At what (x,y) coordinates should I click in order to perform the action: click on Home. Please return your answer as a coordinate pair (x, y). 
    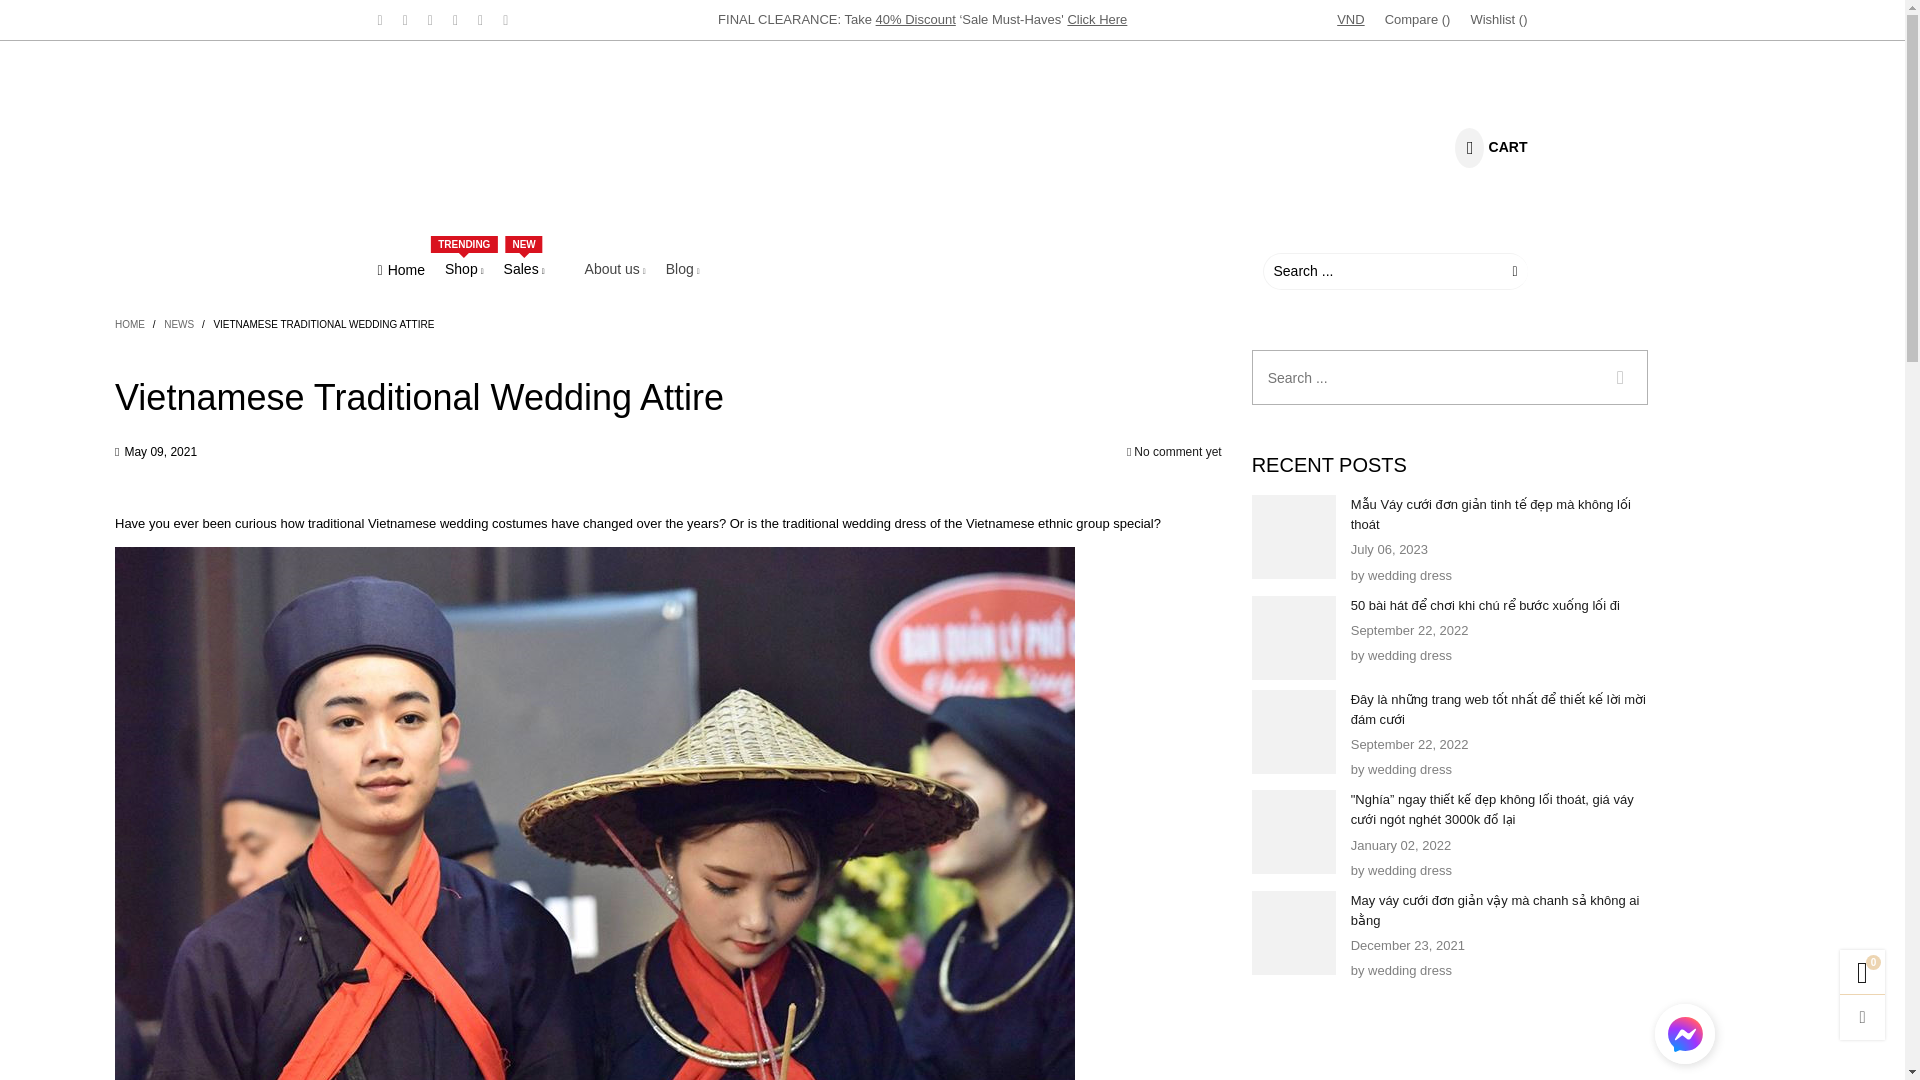
    Looking at the image, I should click on (401, 270).